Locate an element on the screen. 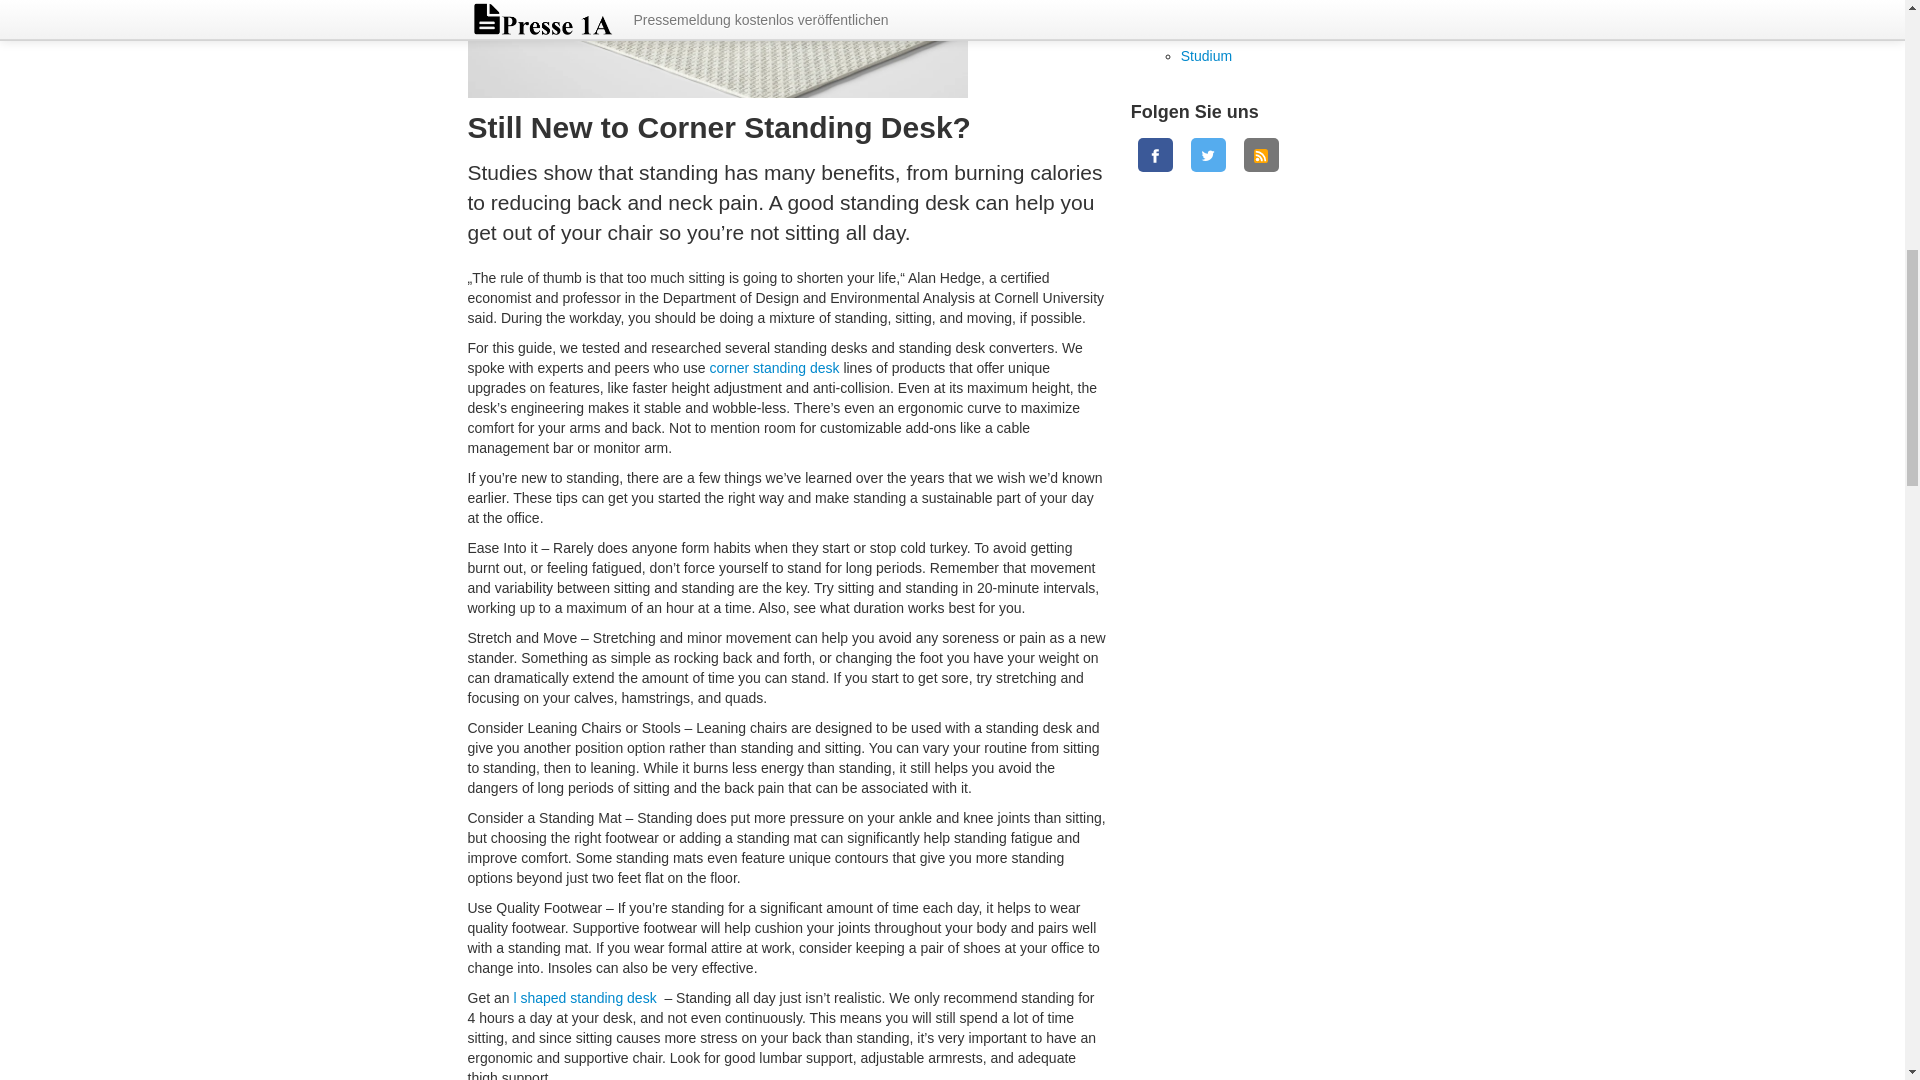 Image resolution: width=1920 pixels, height=1080 pixels. Wissenschaft is located at coordinates (1196, 2).